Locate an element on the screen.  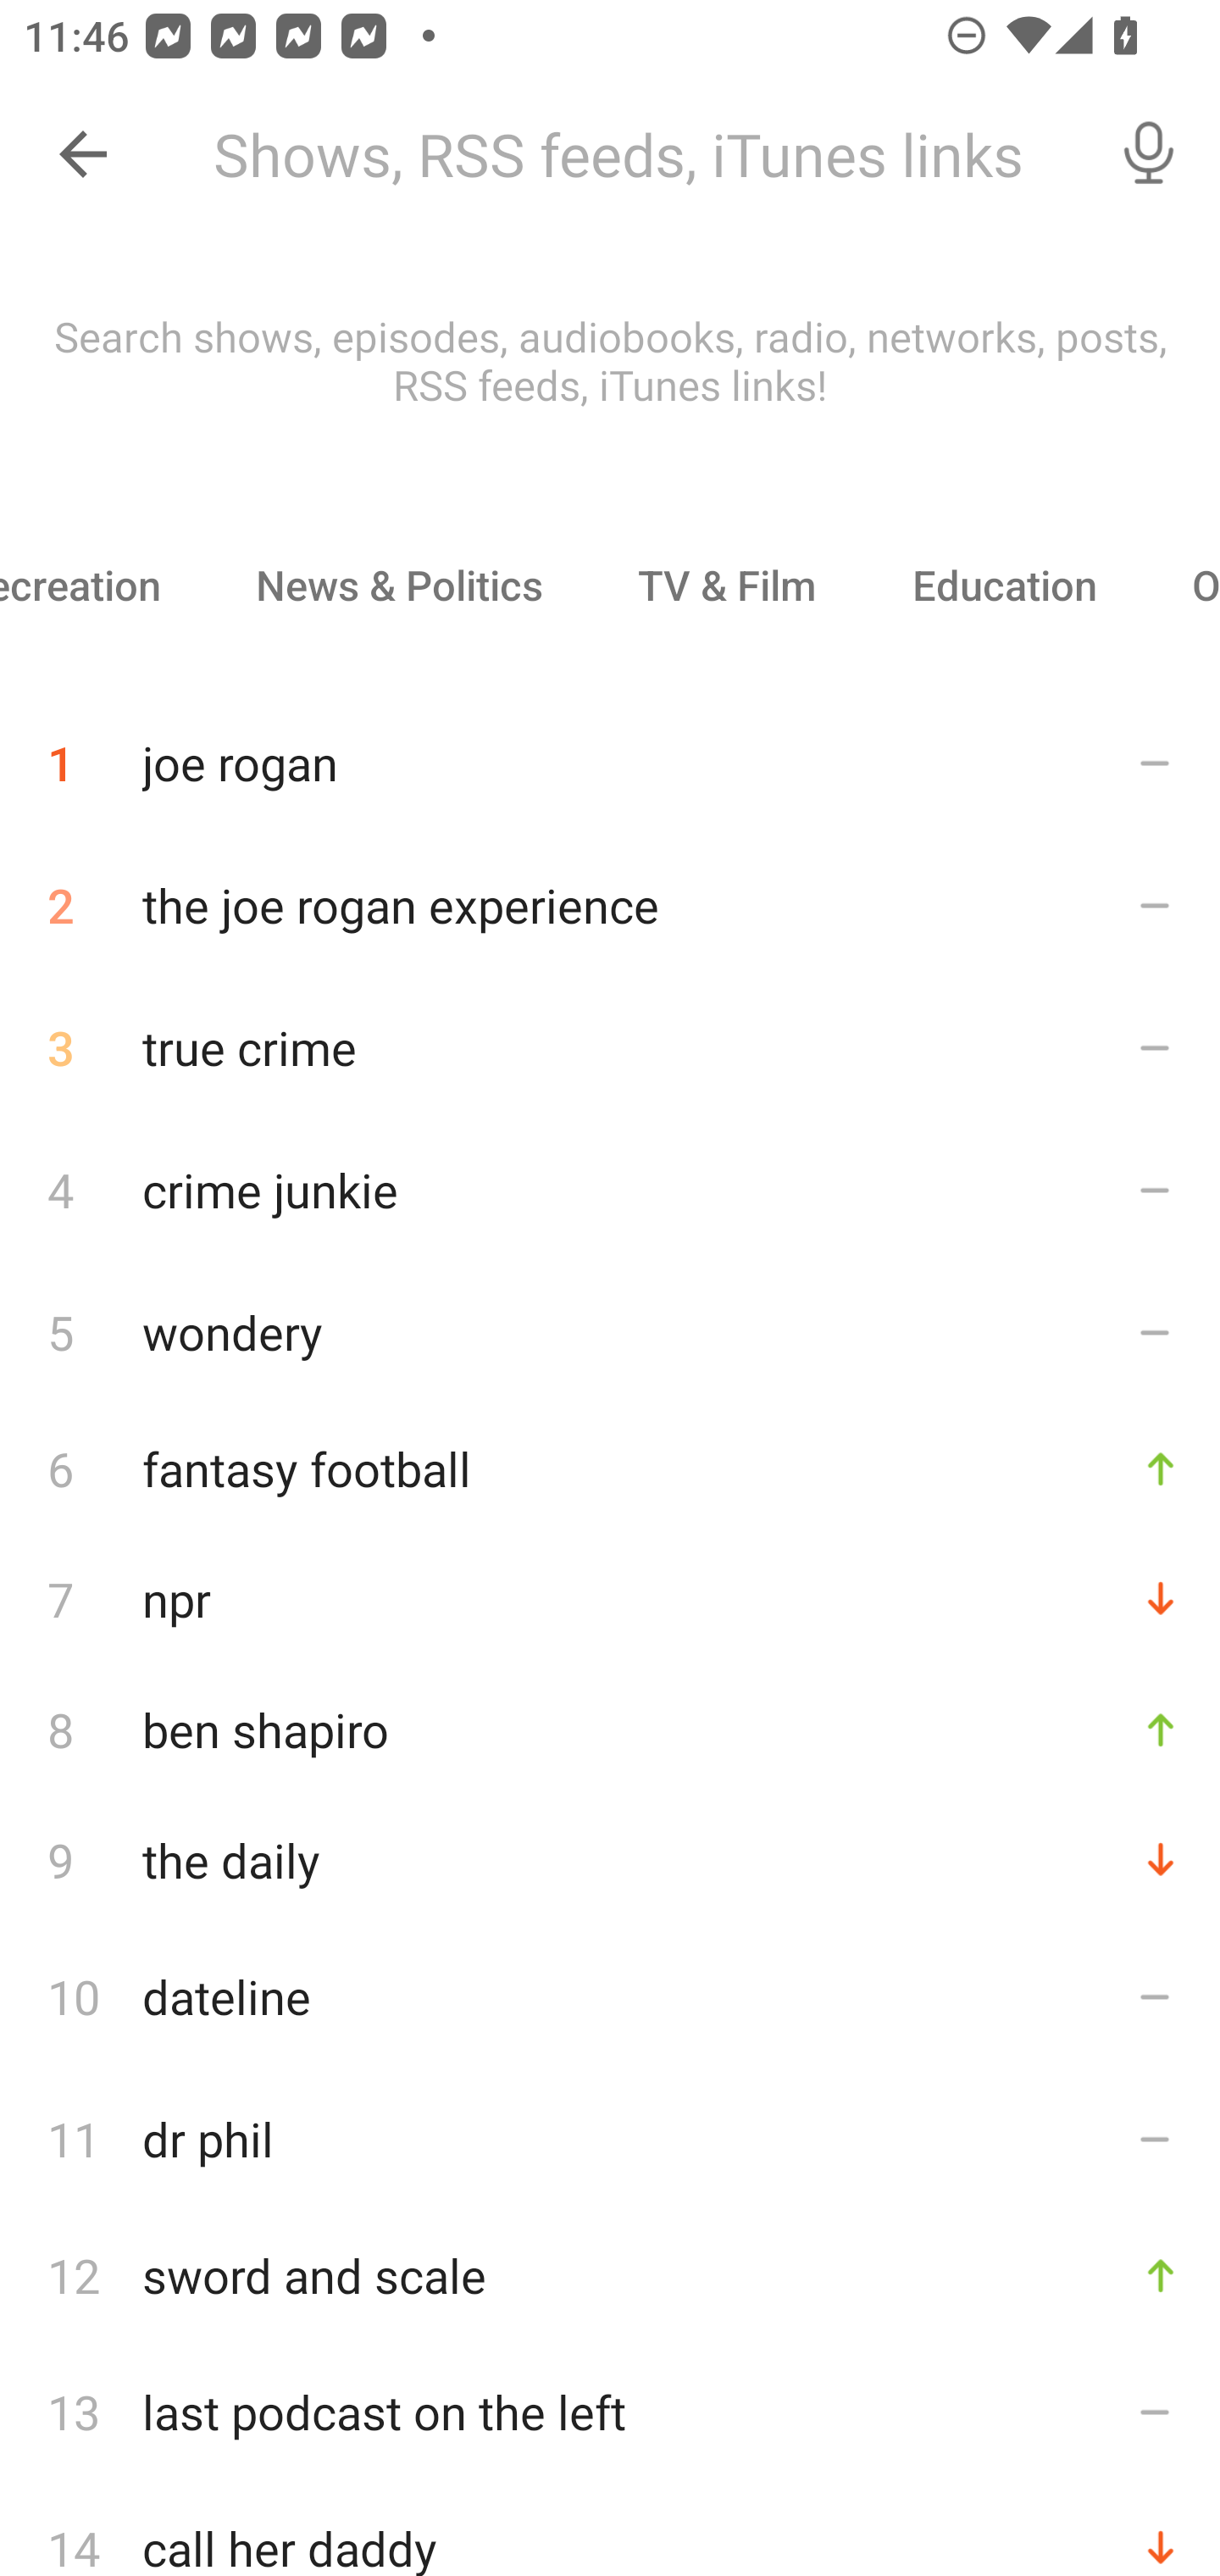
1 joe rogan is located at coordinates (610, 751).